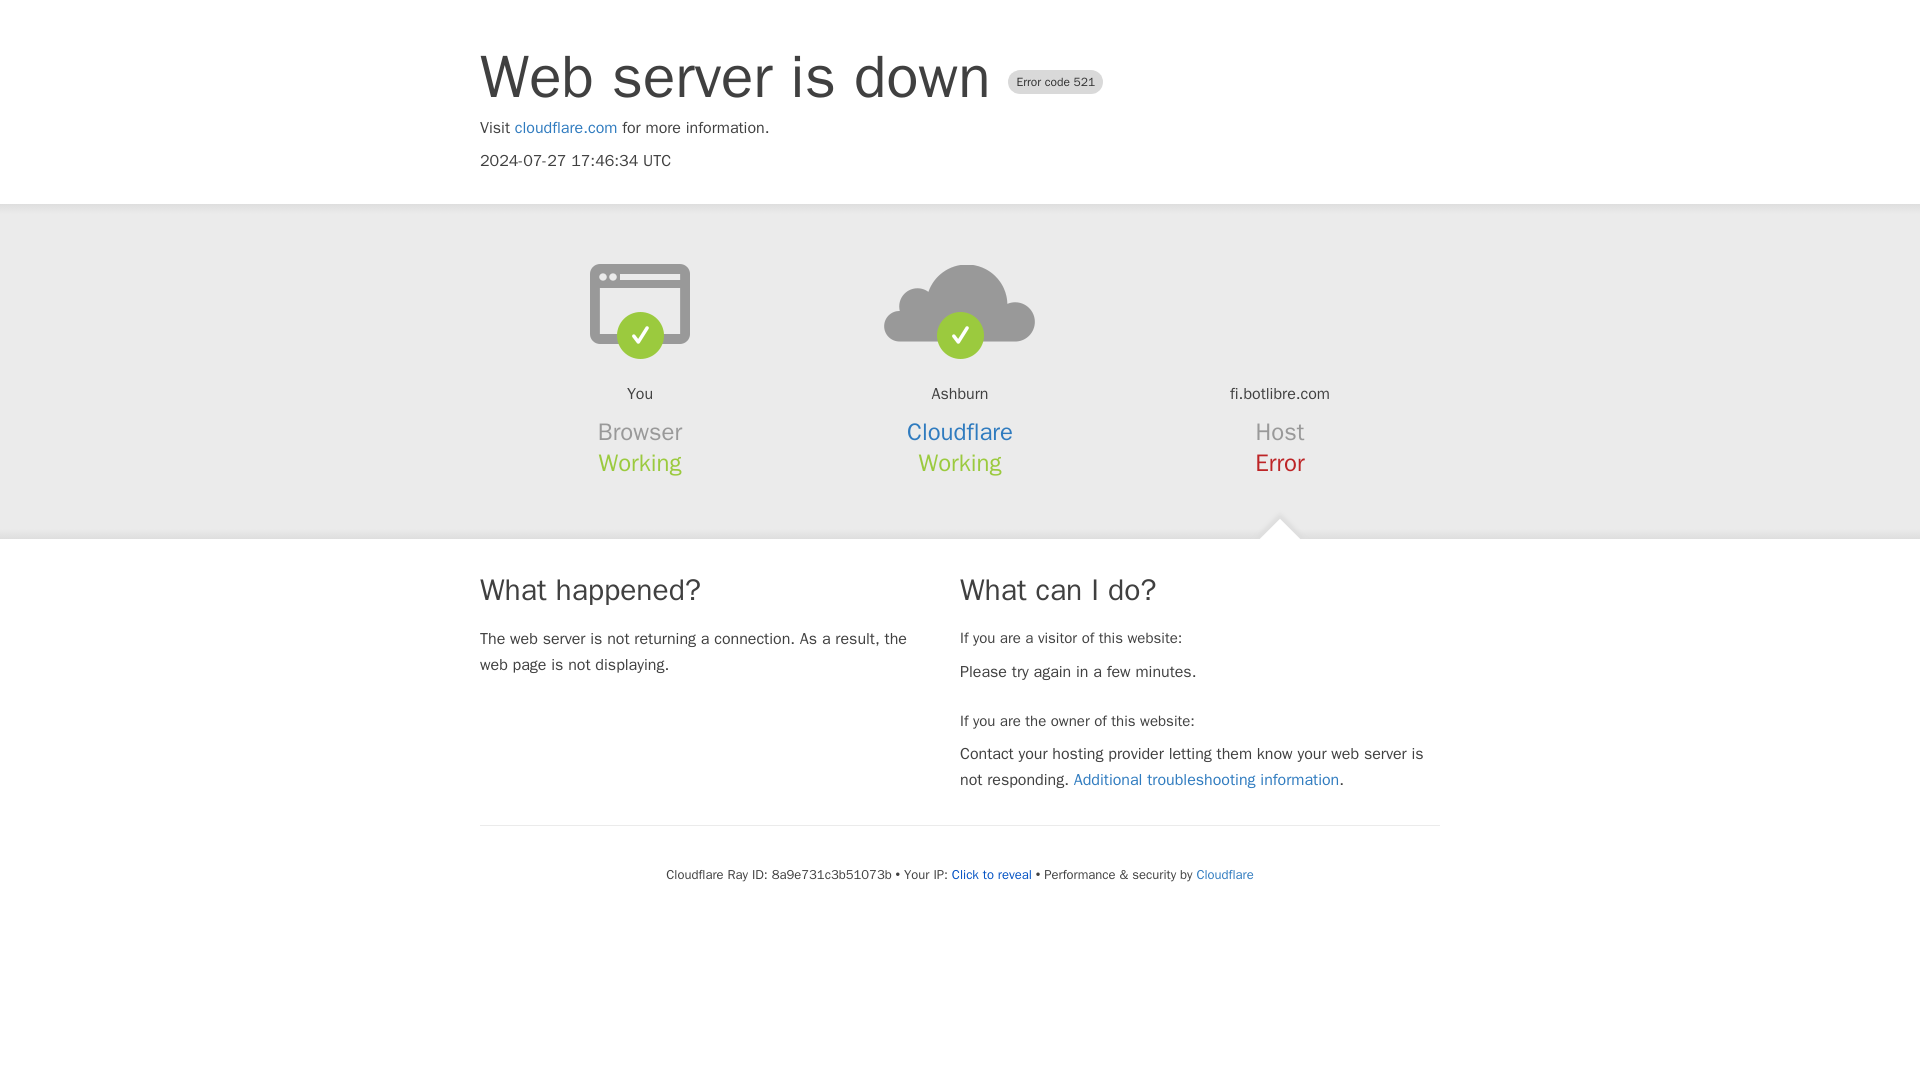 This screenshot has height=1080, width=1920. Describe the element at coordinates (566, 128) in the screenshot. I see `cloudflare.com` at that location.